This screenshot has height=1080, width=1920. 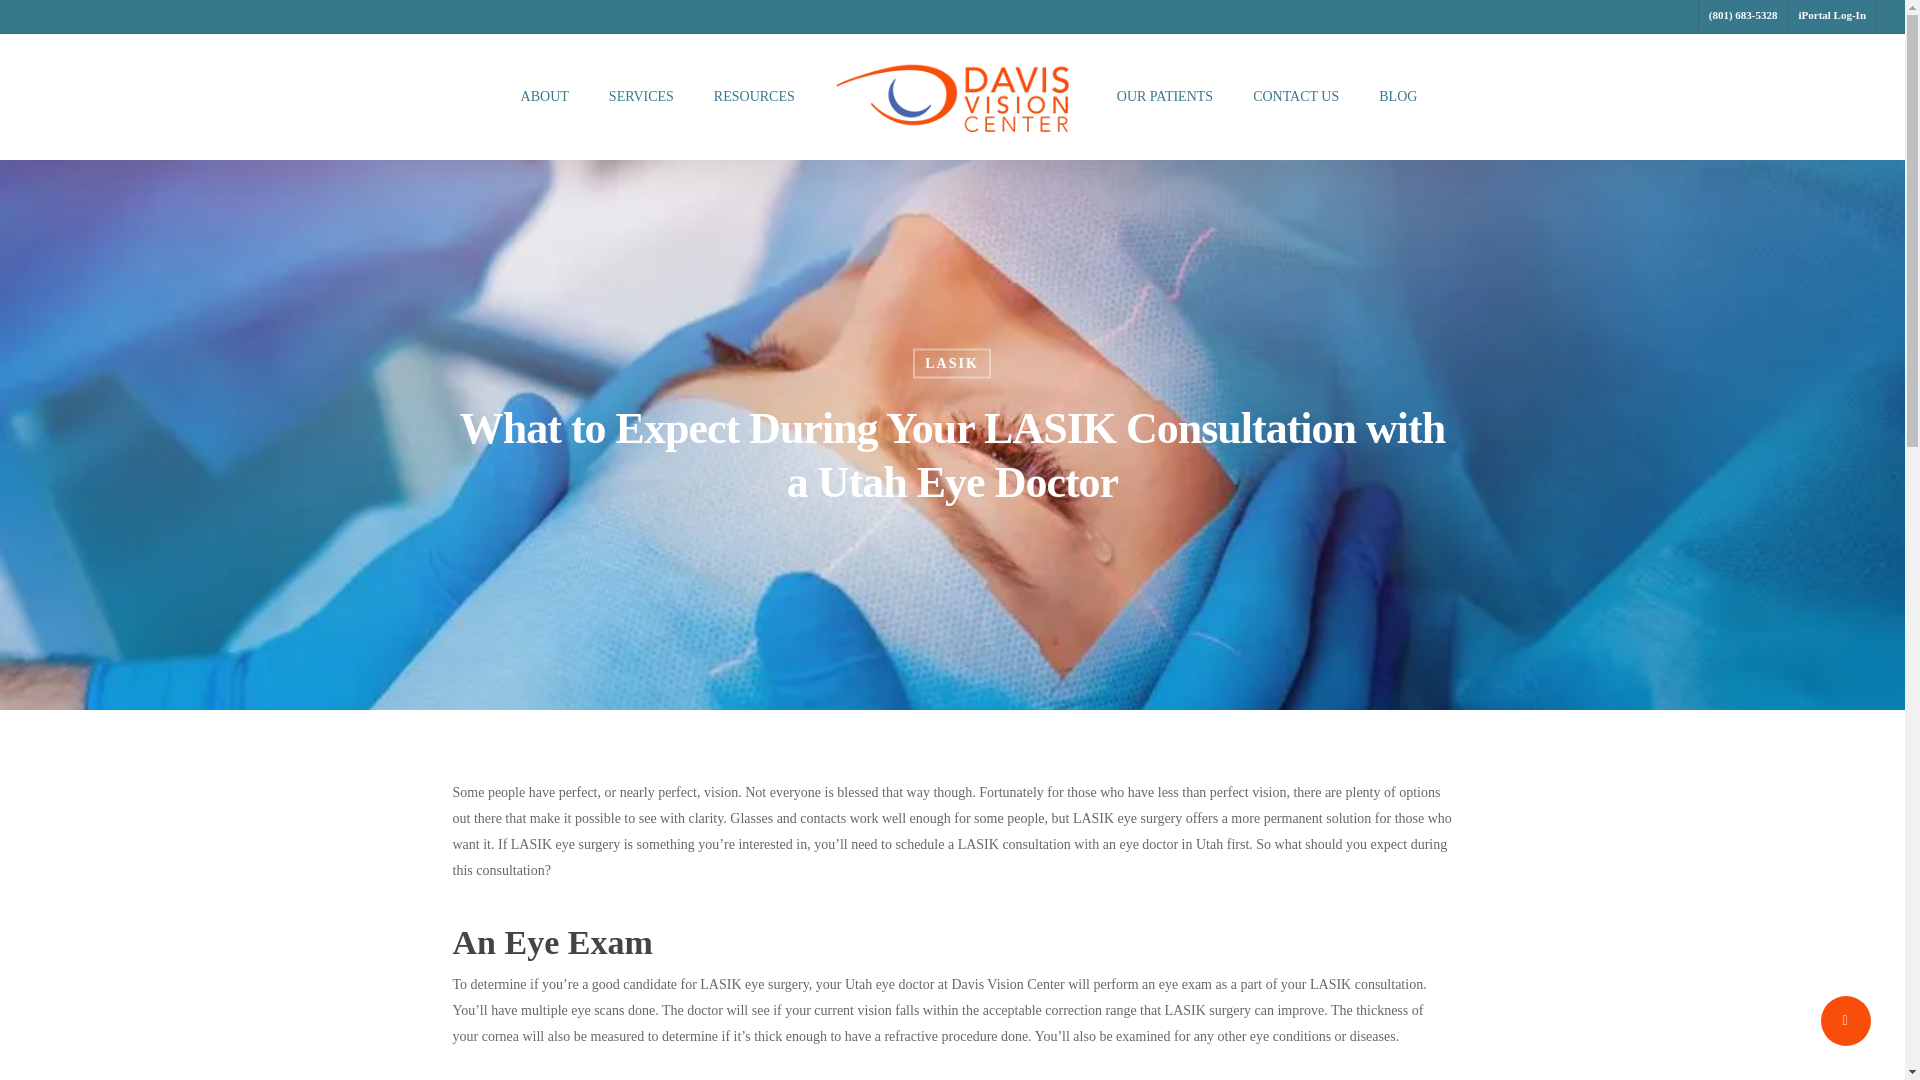 What do you see at coordinates (1397, 96) in the screenshot?
I see `BLOG` at bounding box center [1397, 96].